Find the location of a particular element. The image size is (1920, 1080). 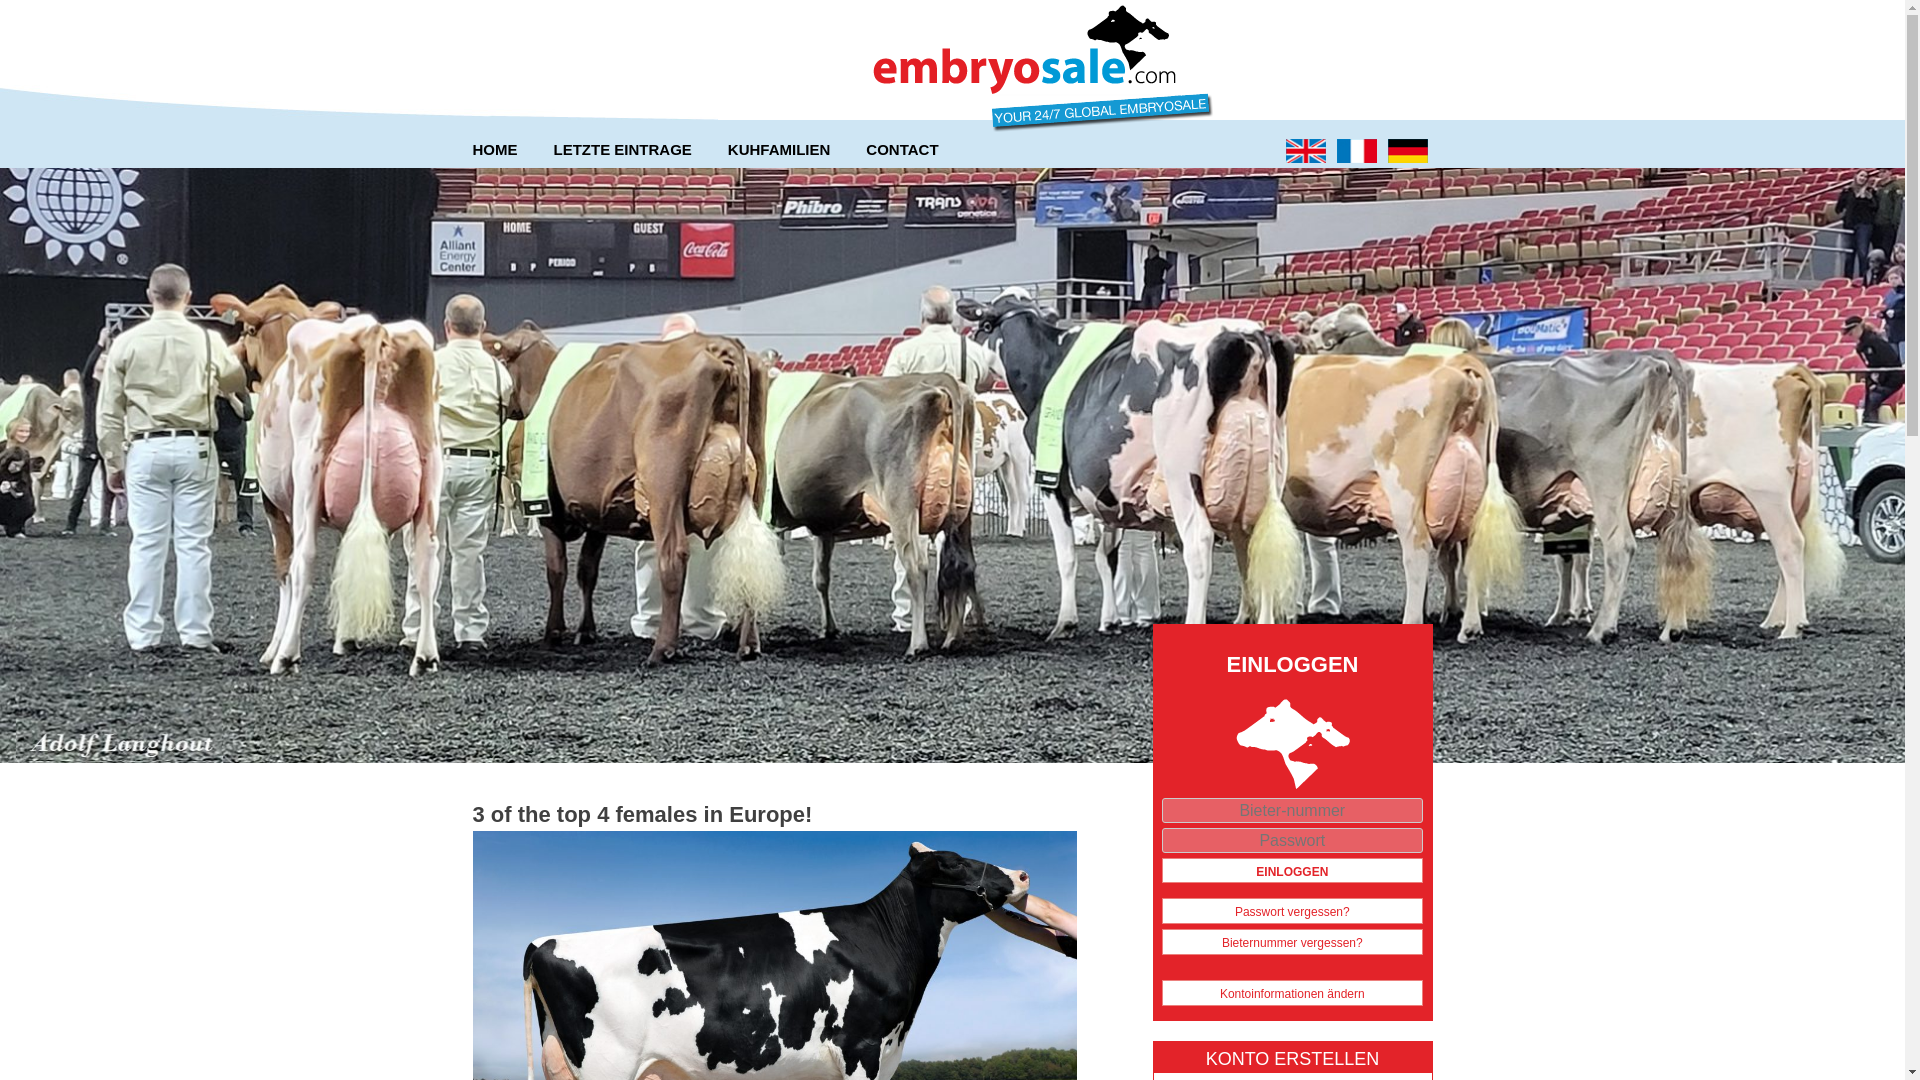

EINLOGGEN is located at coordinates (1292, 870).